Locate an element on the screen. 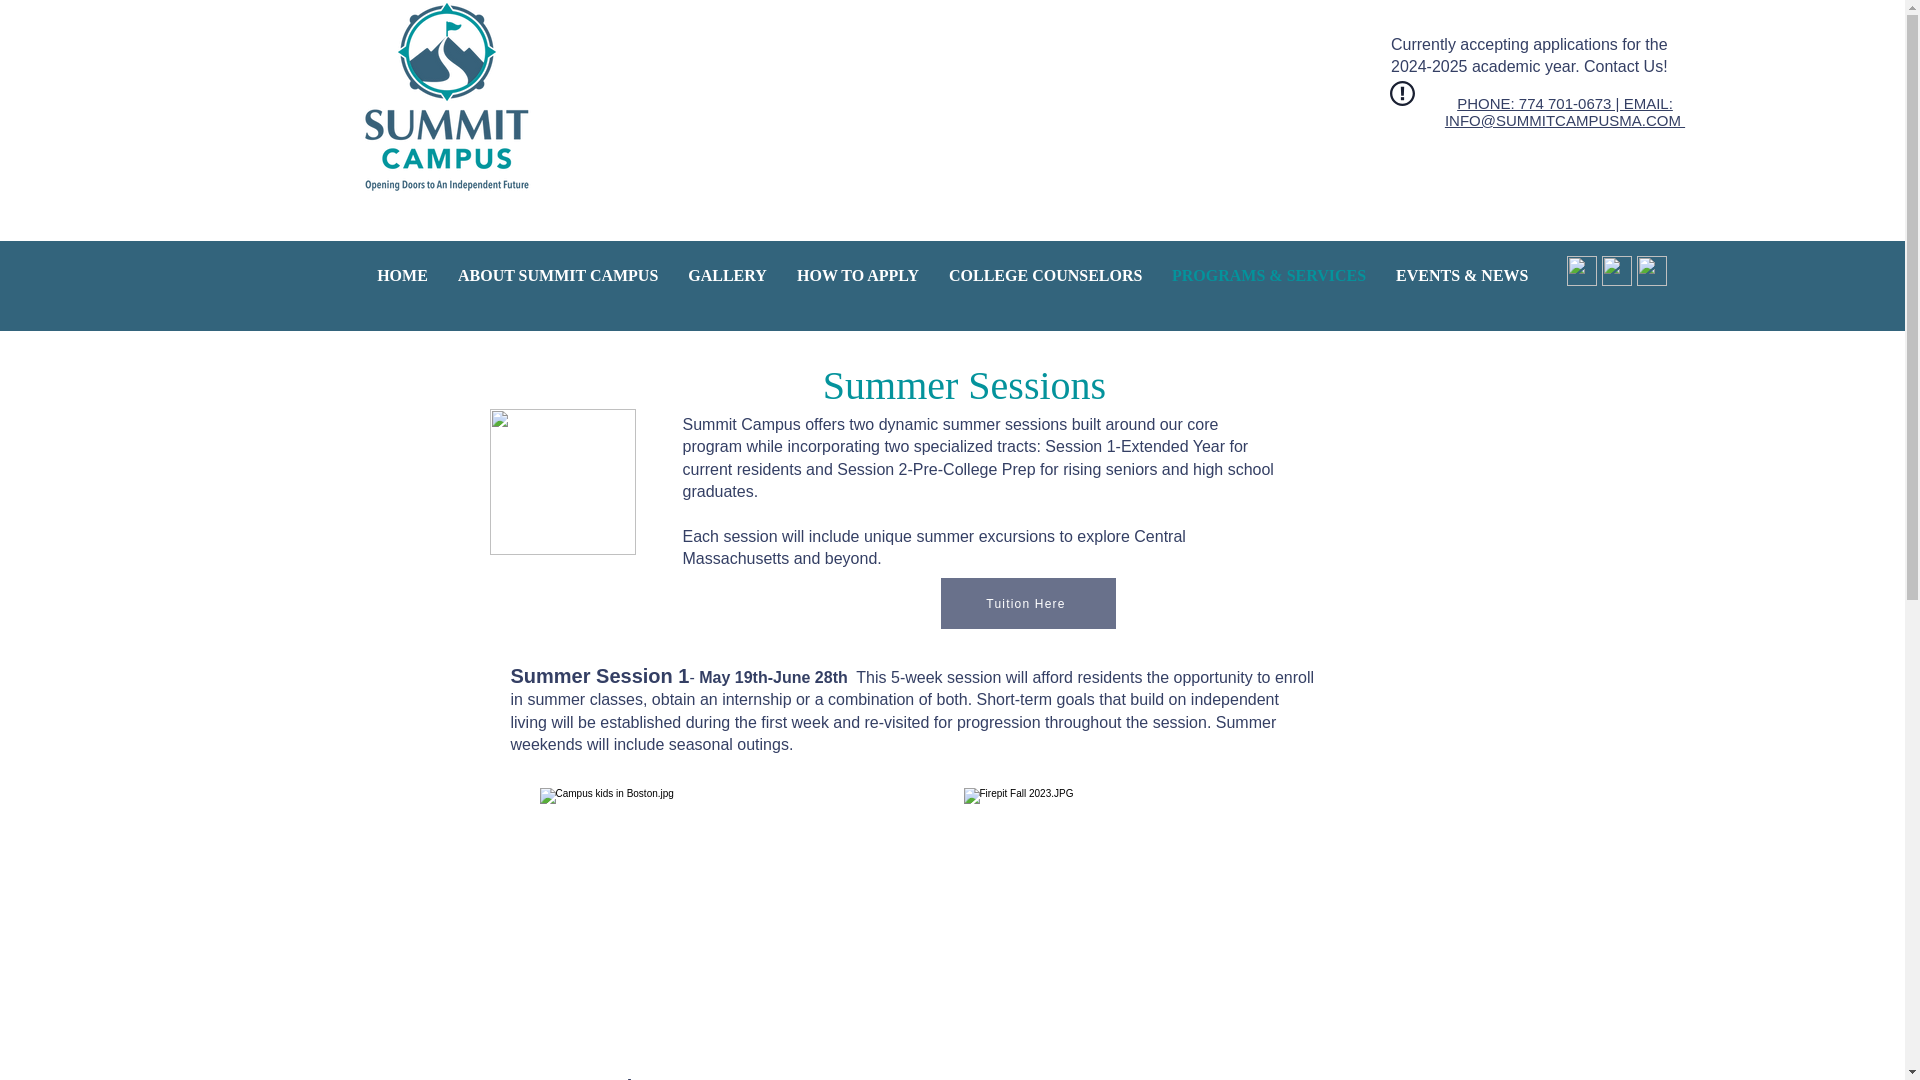 The image size is (1920, 1080). ABOUT SUMMIT CAMPUS is located at coordinates (558, 276).